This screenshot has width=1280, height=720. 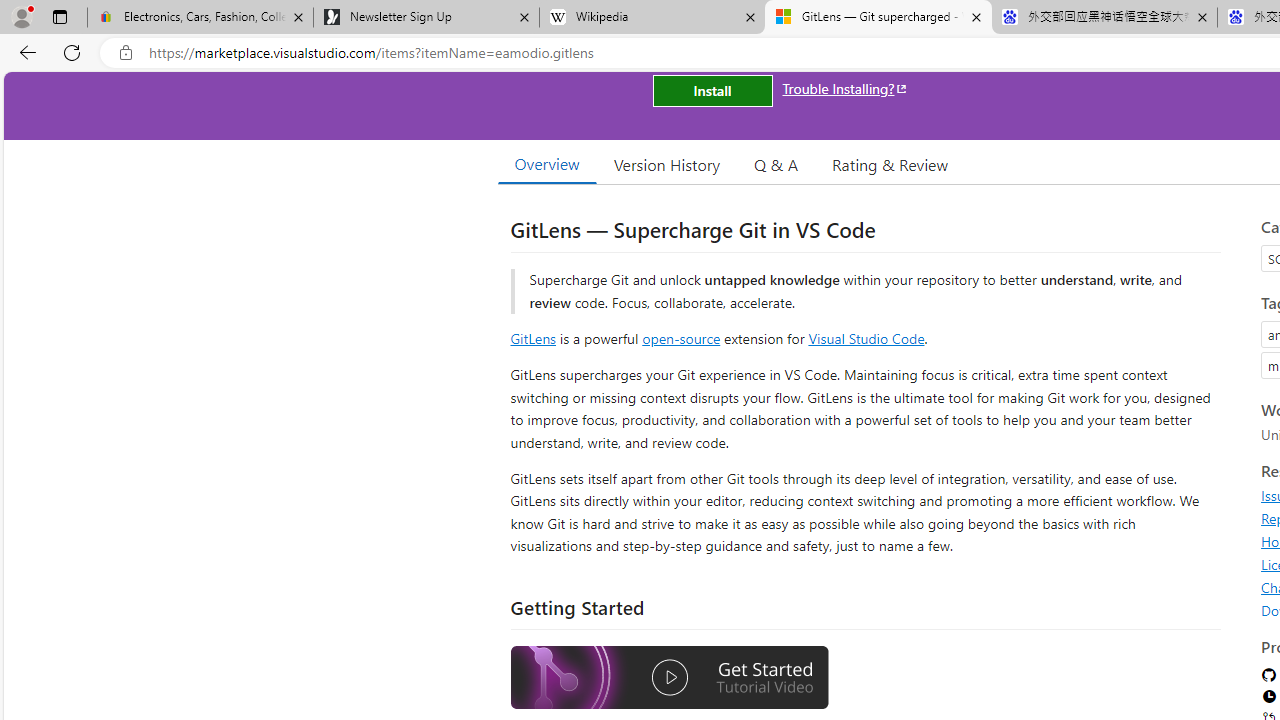 What do you see at coordinates (776, 164) in the screenshot?
I see `Q & A` at bounding box center [776, 164].